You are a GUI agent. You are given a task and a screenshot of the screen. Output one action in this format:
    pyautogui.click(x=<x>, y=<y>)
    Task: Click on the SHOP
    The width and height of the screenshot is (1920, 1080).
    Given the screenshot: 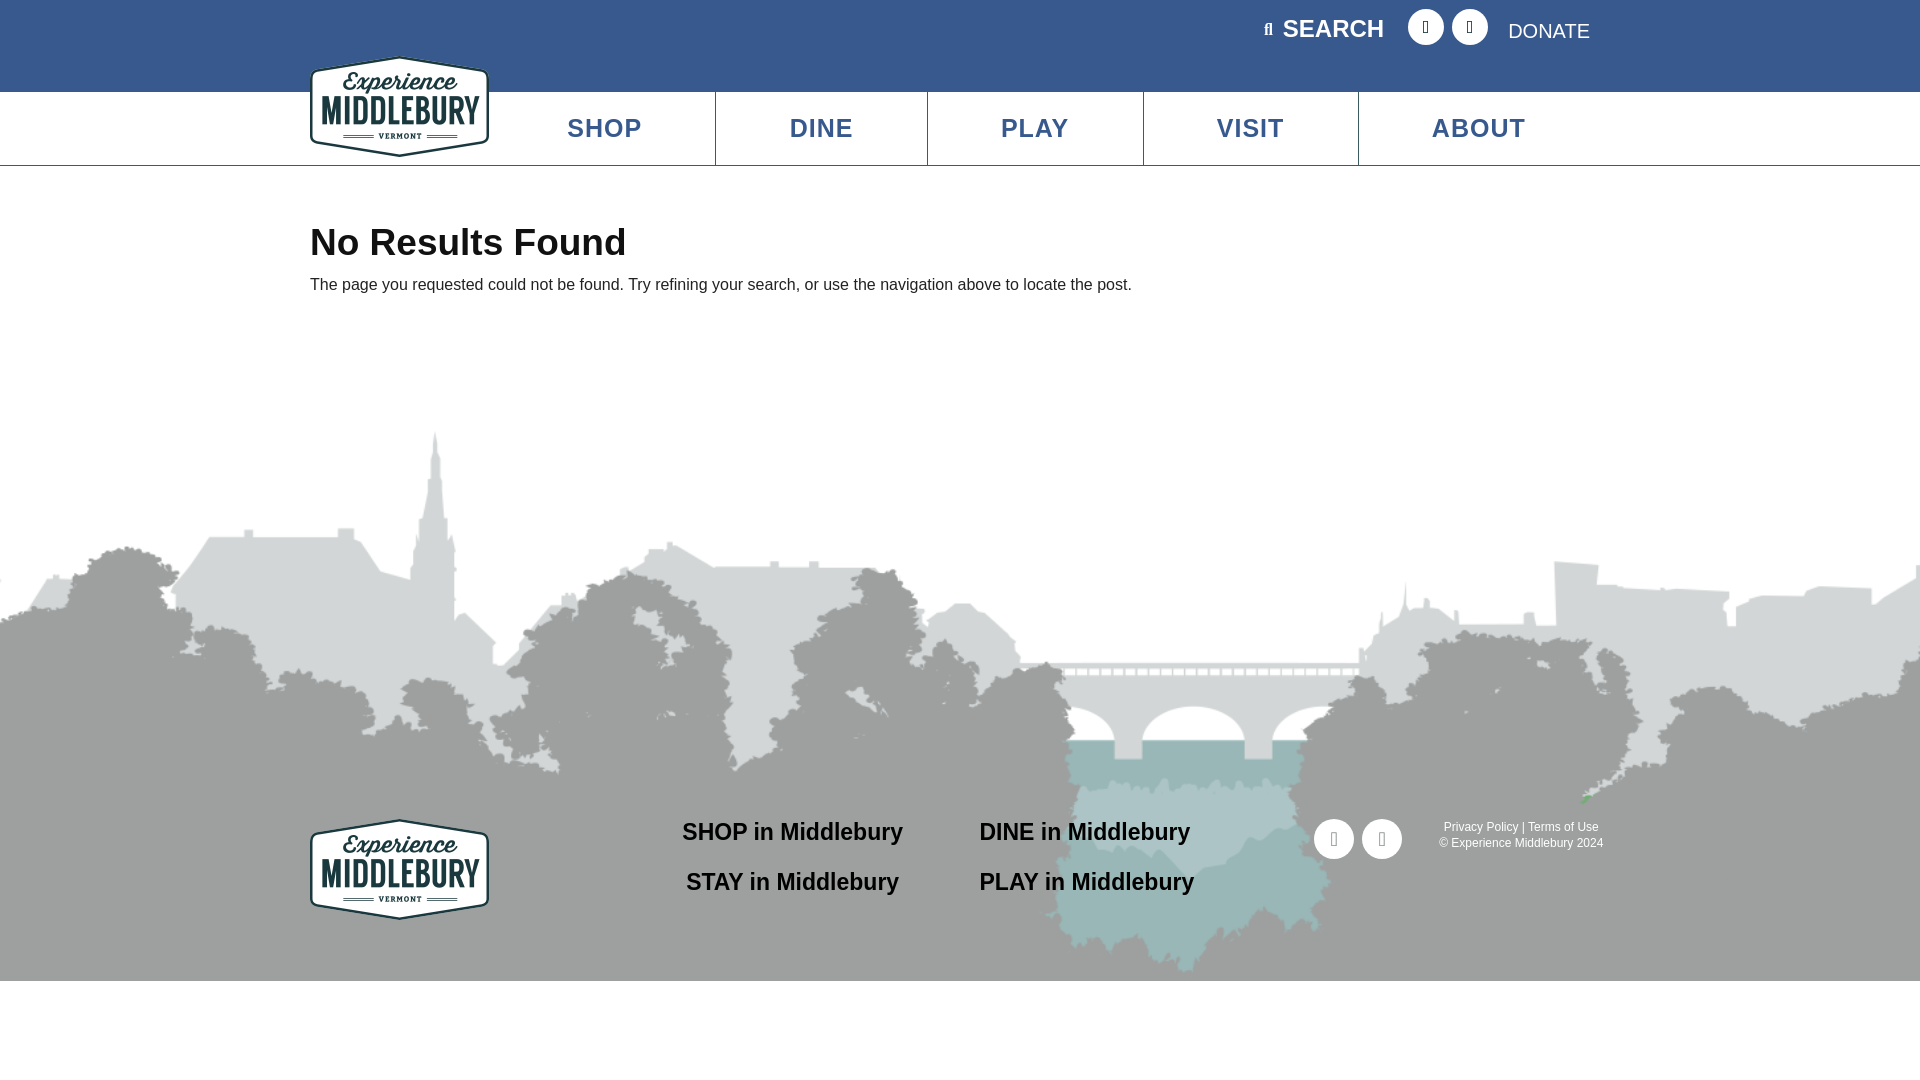 What is the action you would take?
    pyautogui.click(x=604, y=128)
    